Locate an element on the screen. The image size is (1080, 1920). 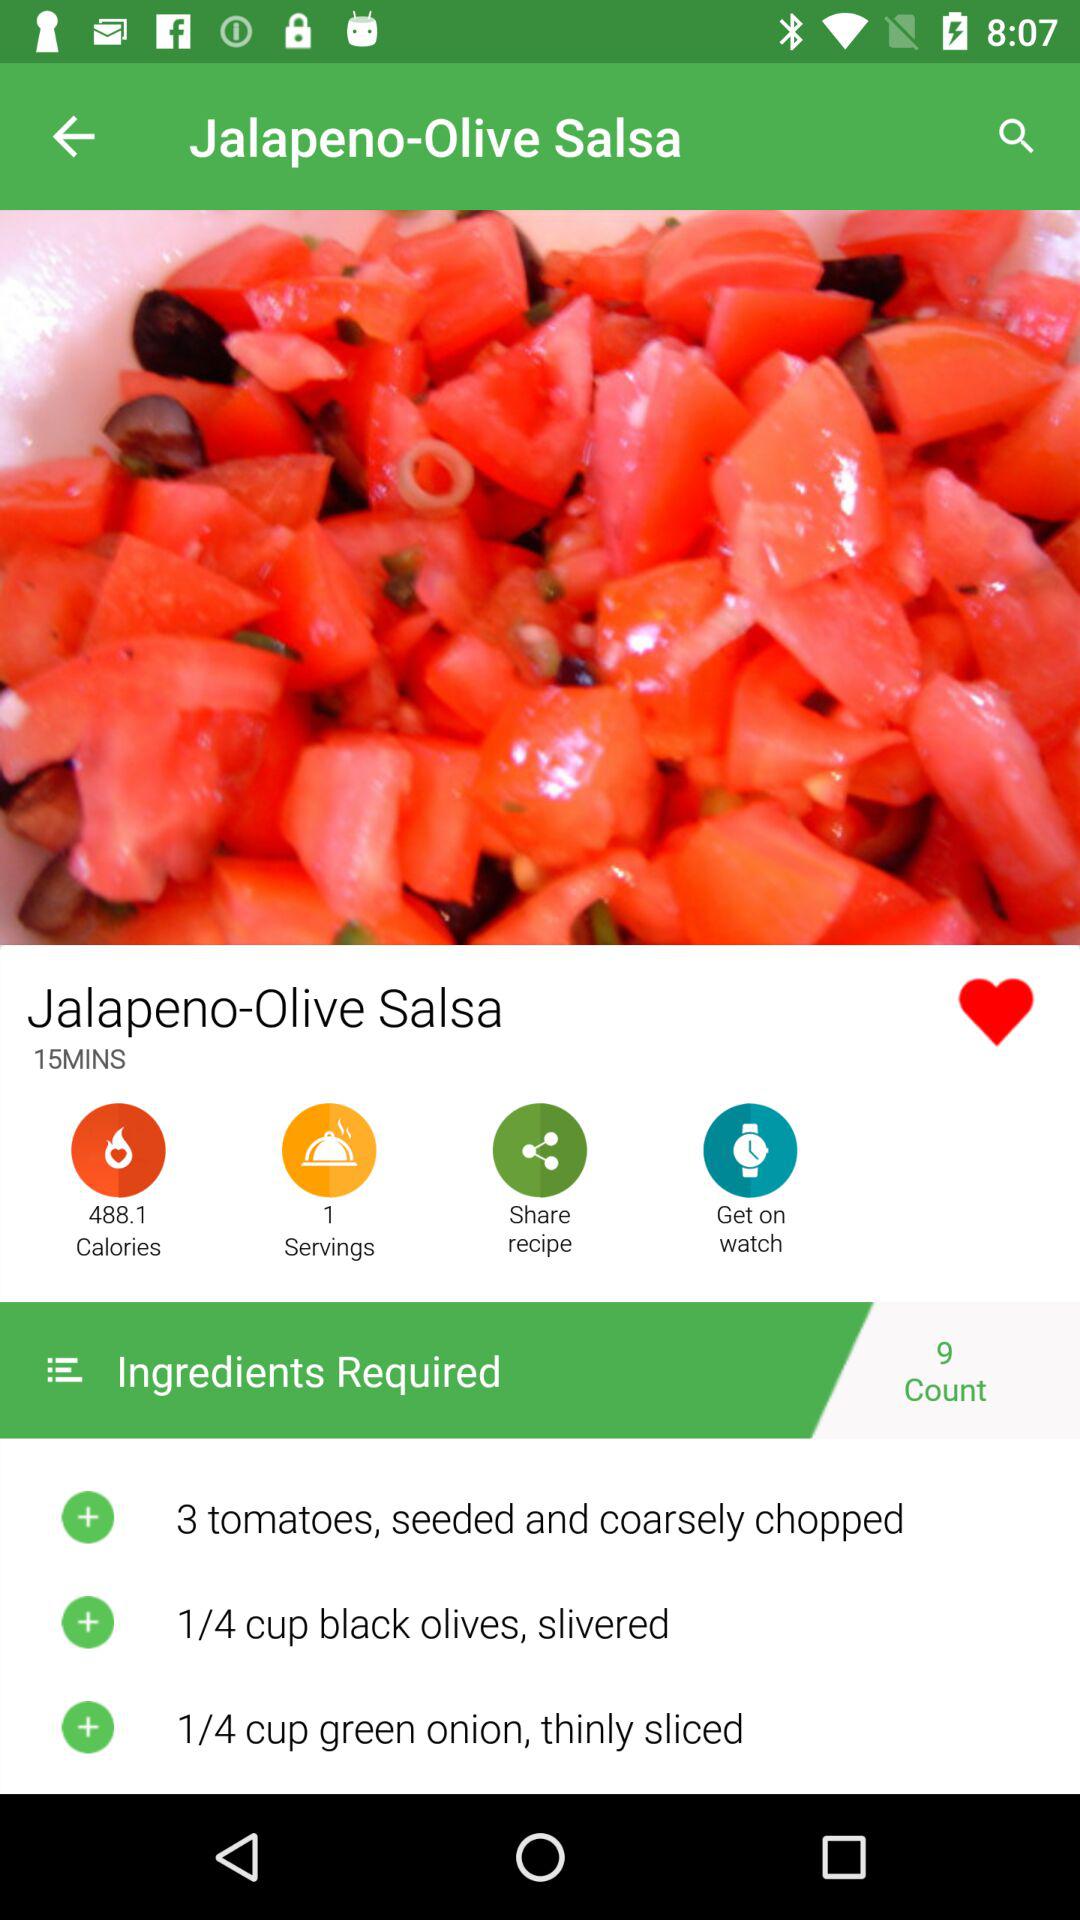
click on search icon is located at coordinates (1016, 136).